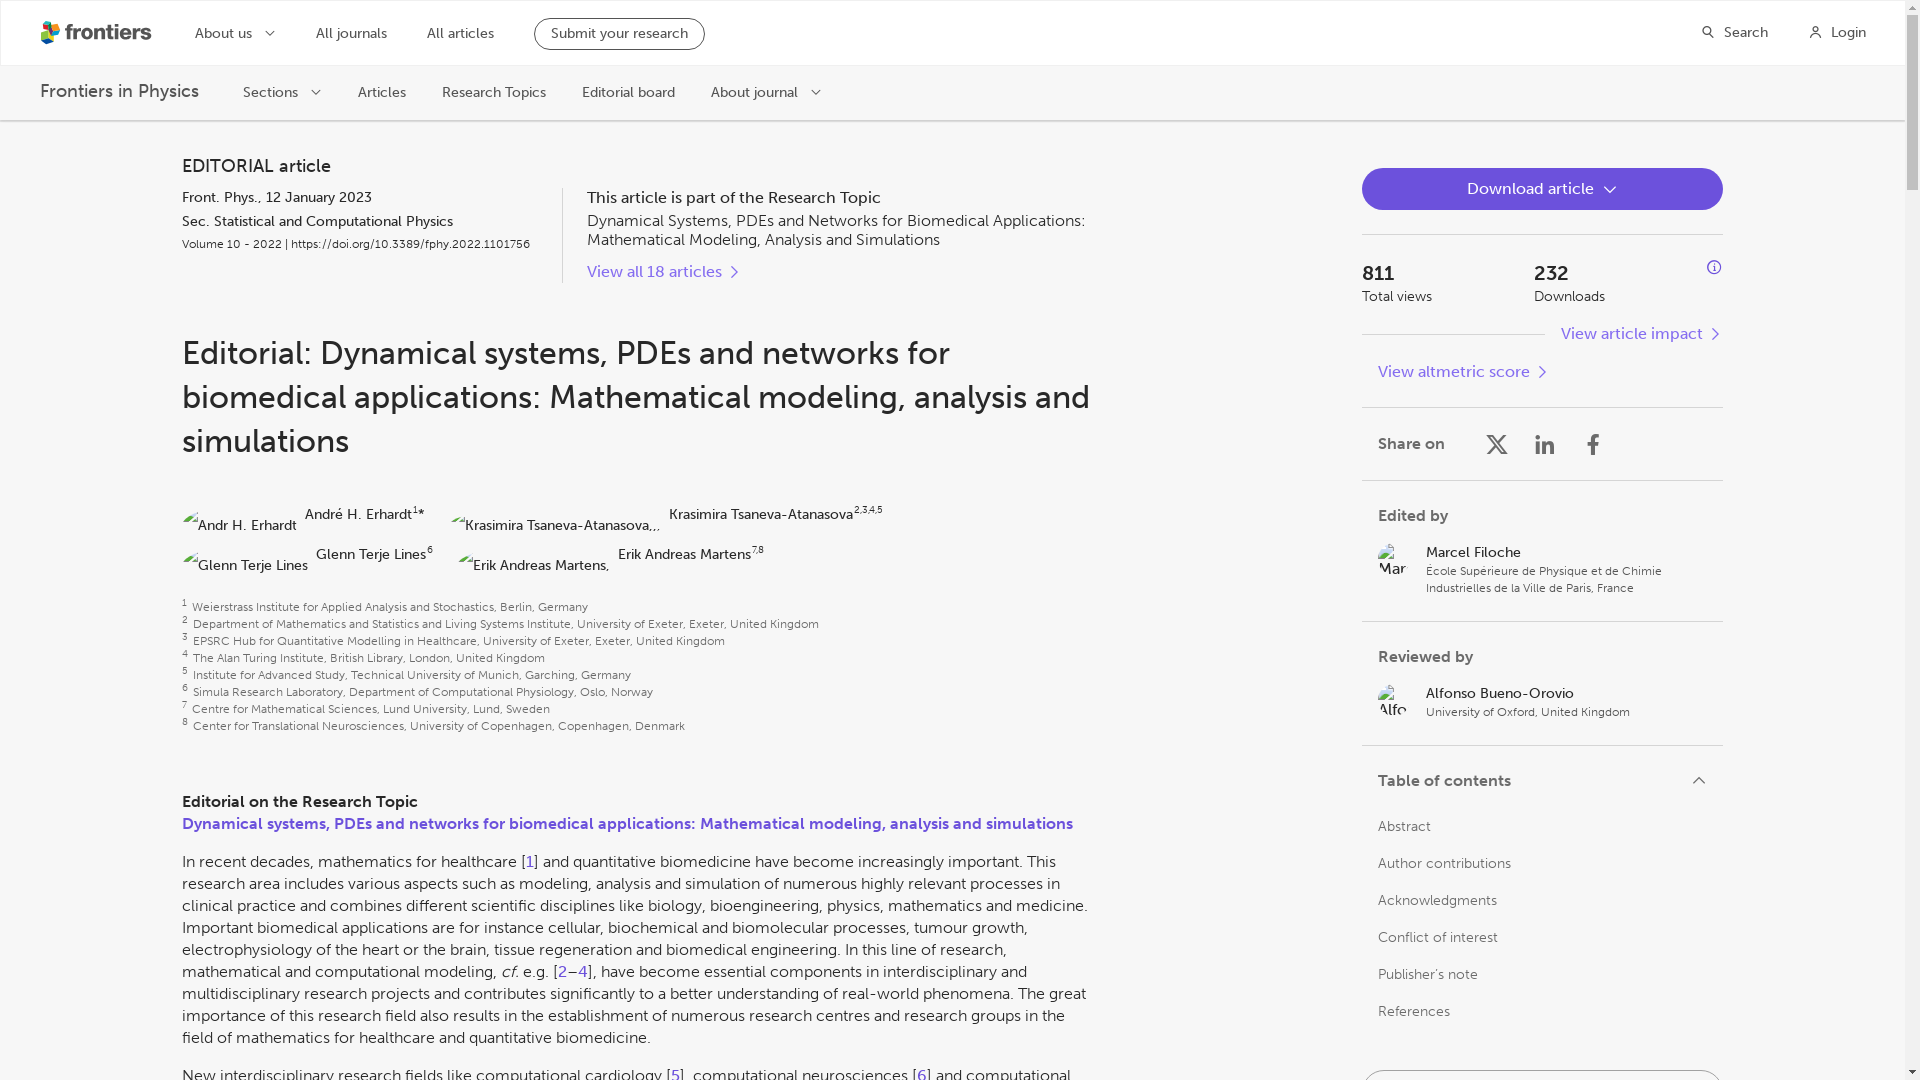  What do you see at coordinates (1837, 32) in the screenshot?
I see `Login` at bounding box center [1837, 32].